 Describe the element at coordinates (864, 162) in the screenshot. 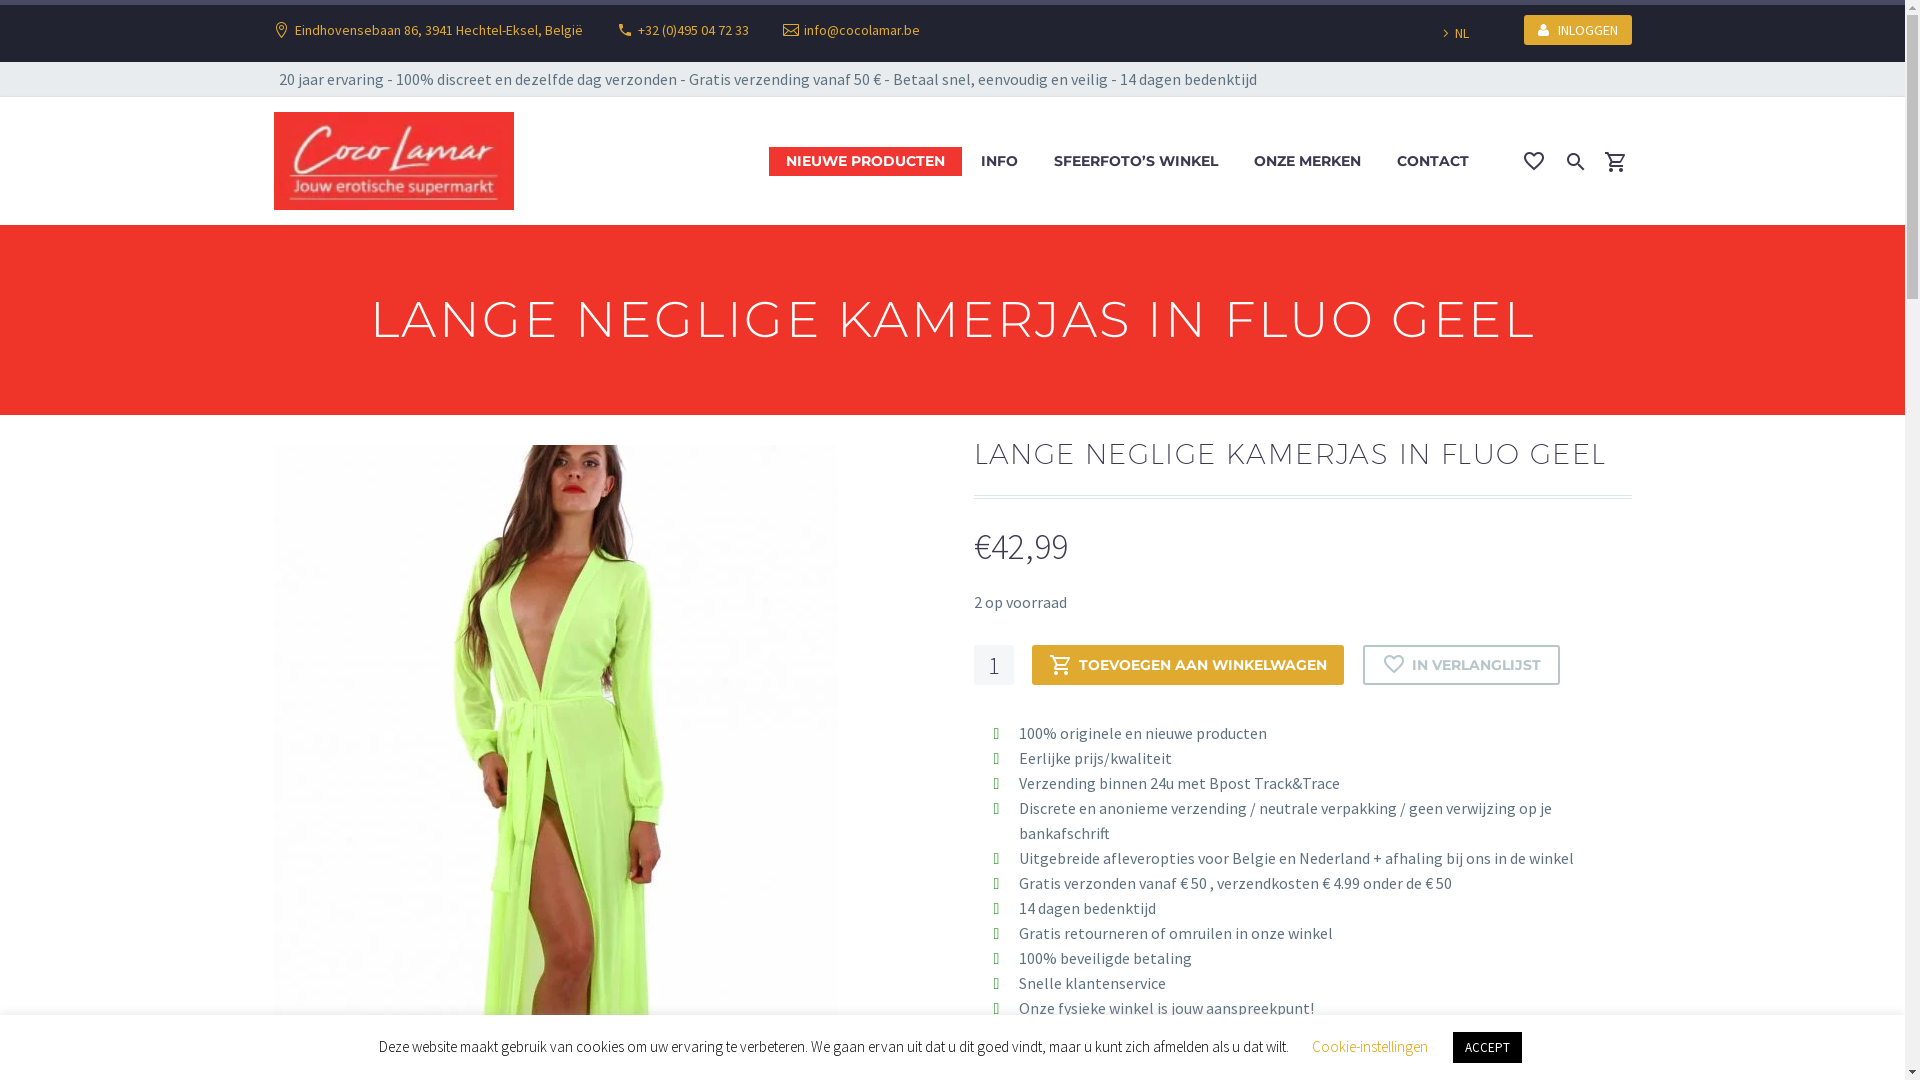

I see `NIEUWE PRODUCTEN` at that location.